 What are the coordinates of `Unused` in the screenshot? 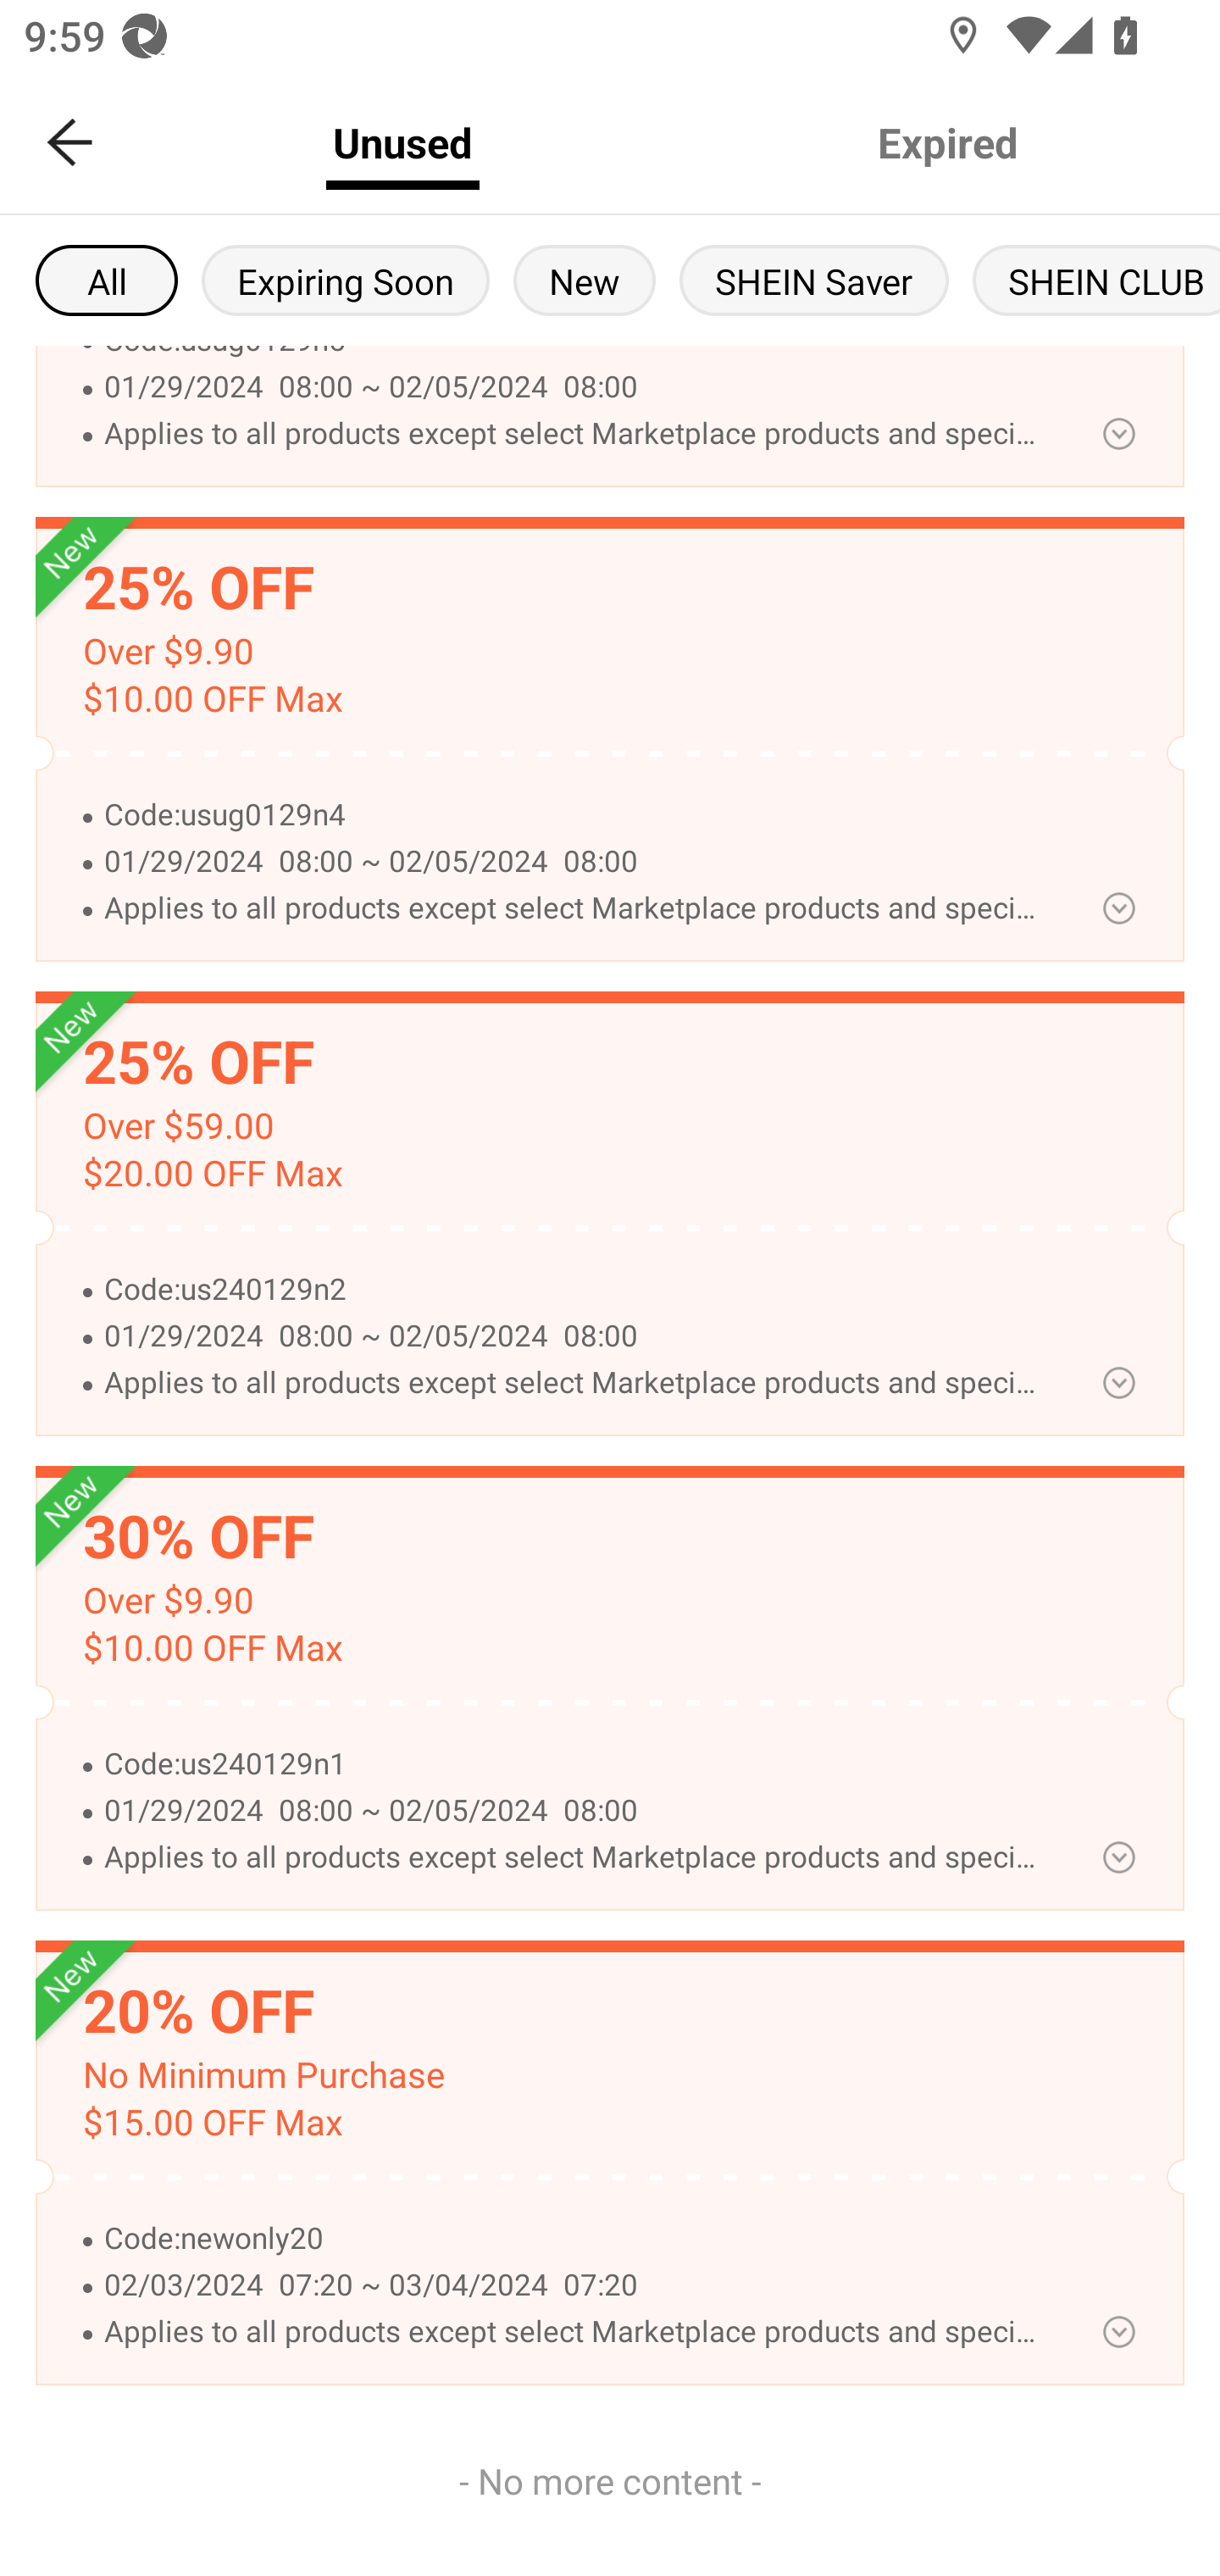 It's located at (402, 142).